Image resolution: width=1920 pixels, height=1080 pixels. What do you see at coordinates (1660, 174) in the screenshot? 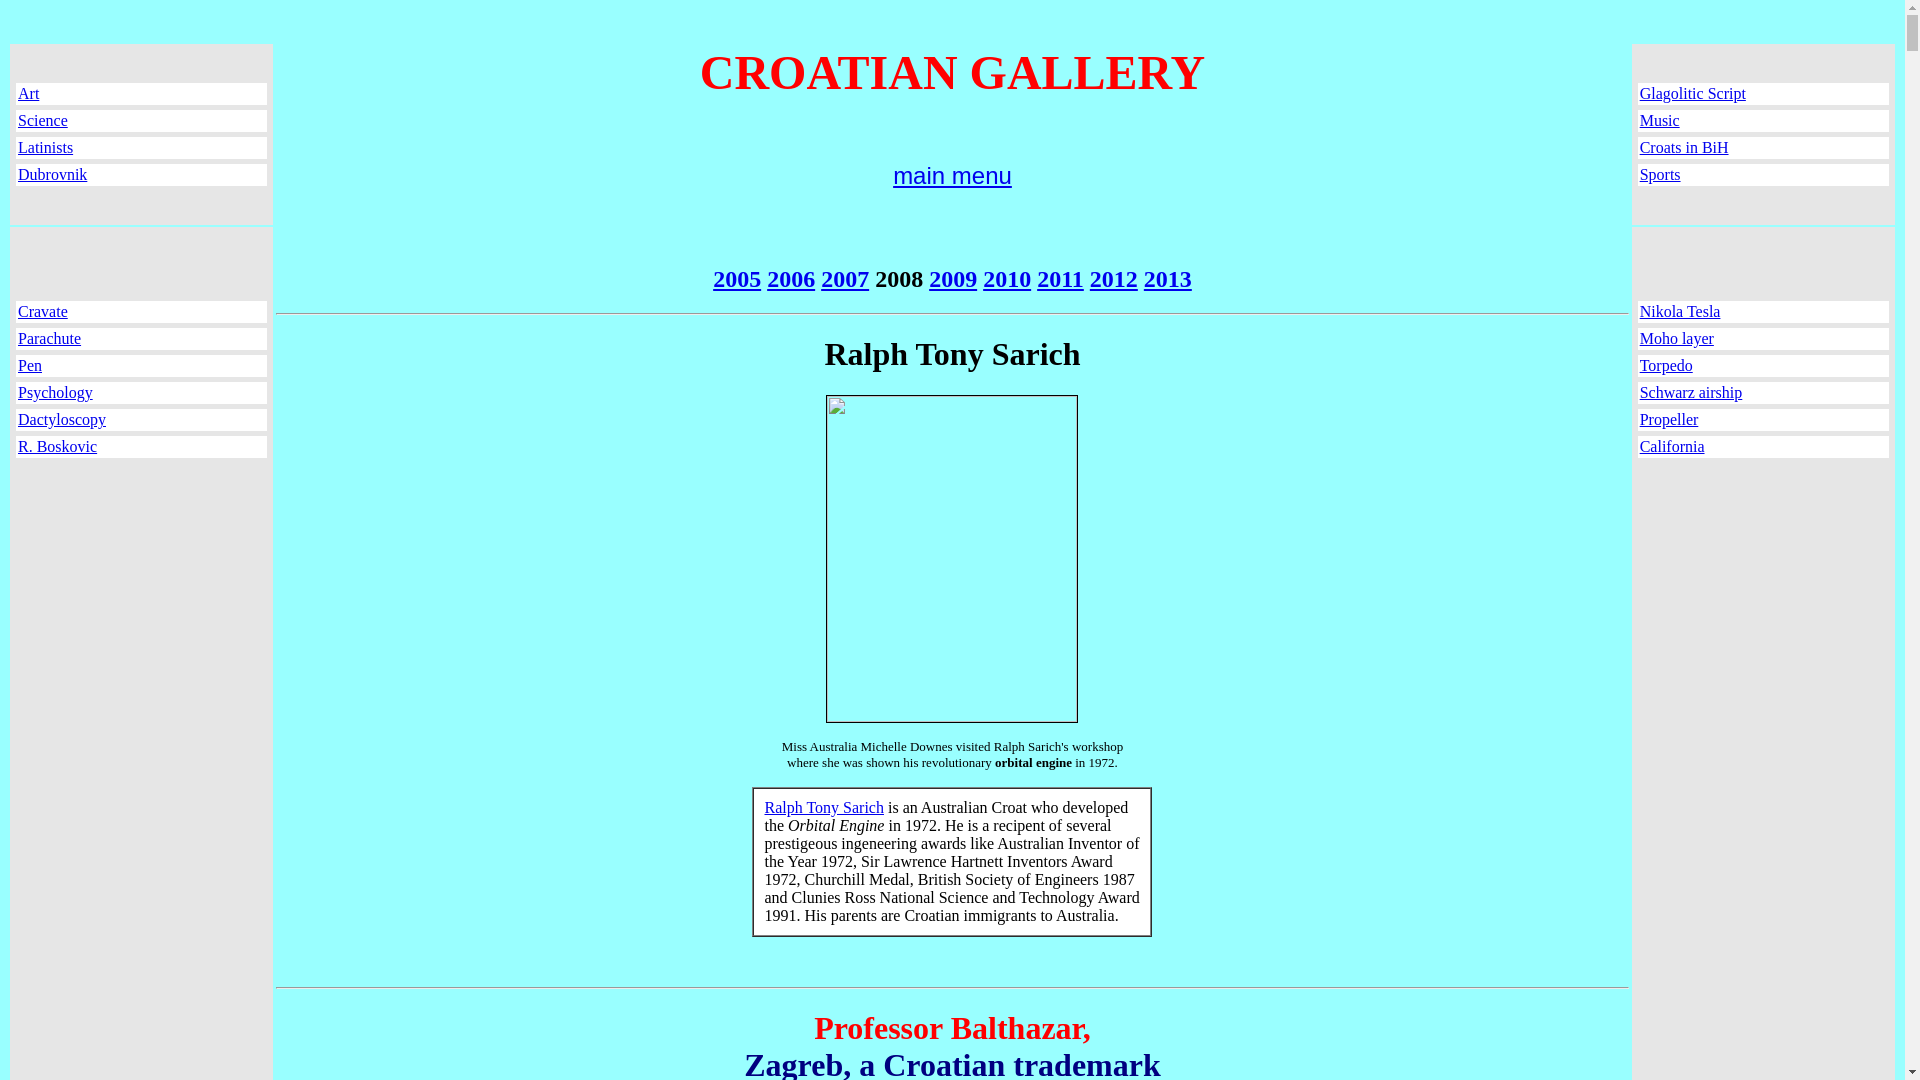
I see `Sports` at bounding box center [1660, 174].